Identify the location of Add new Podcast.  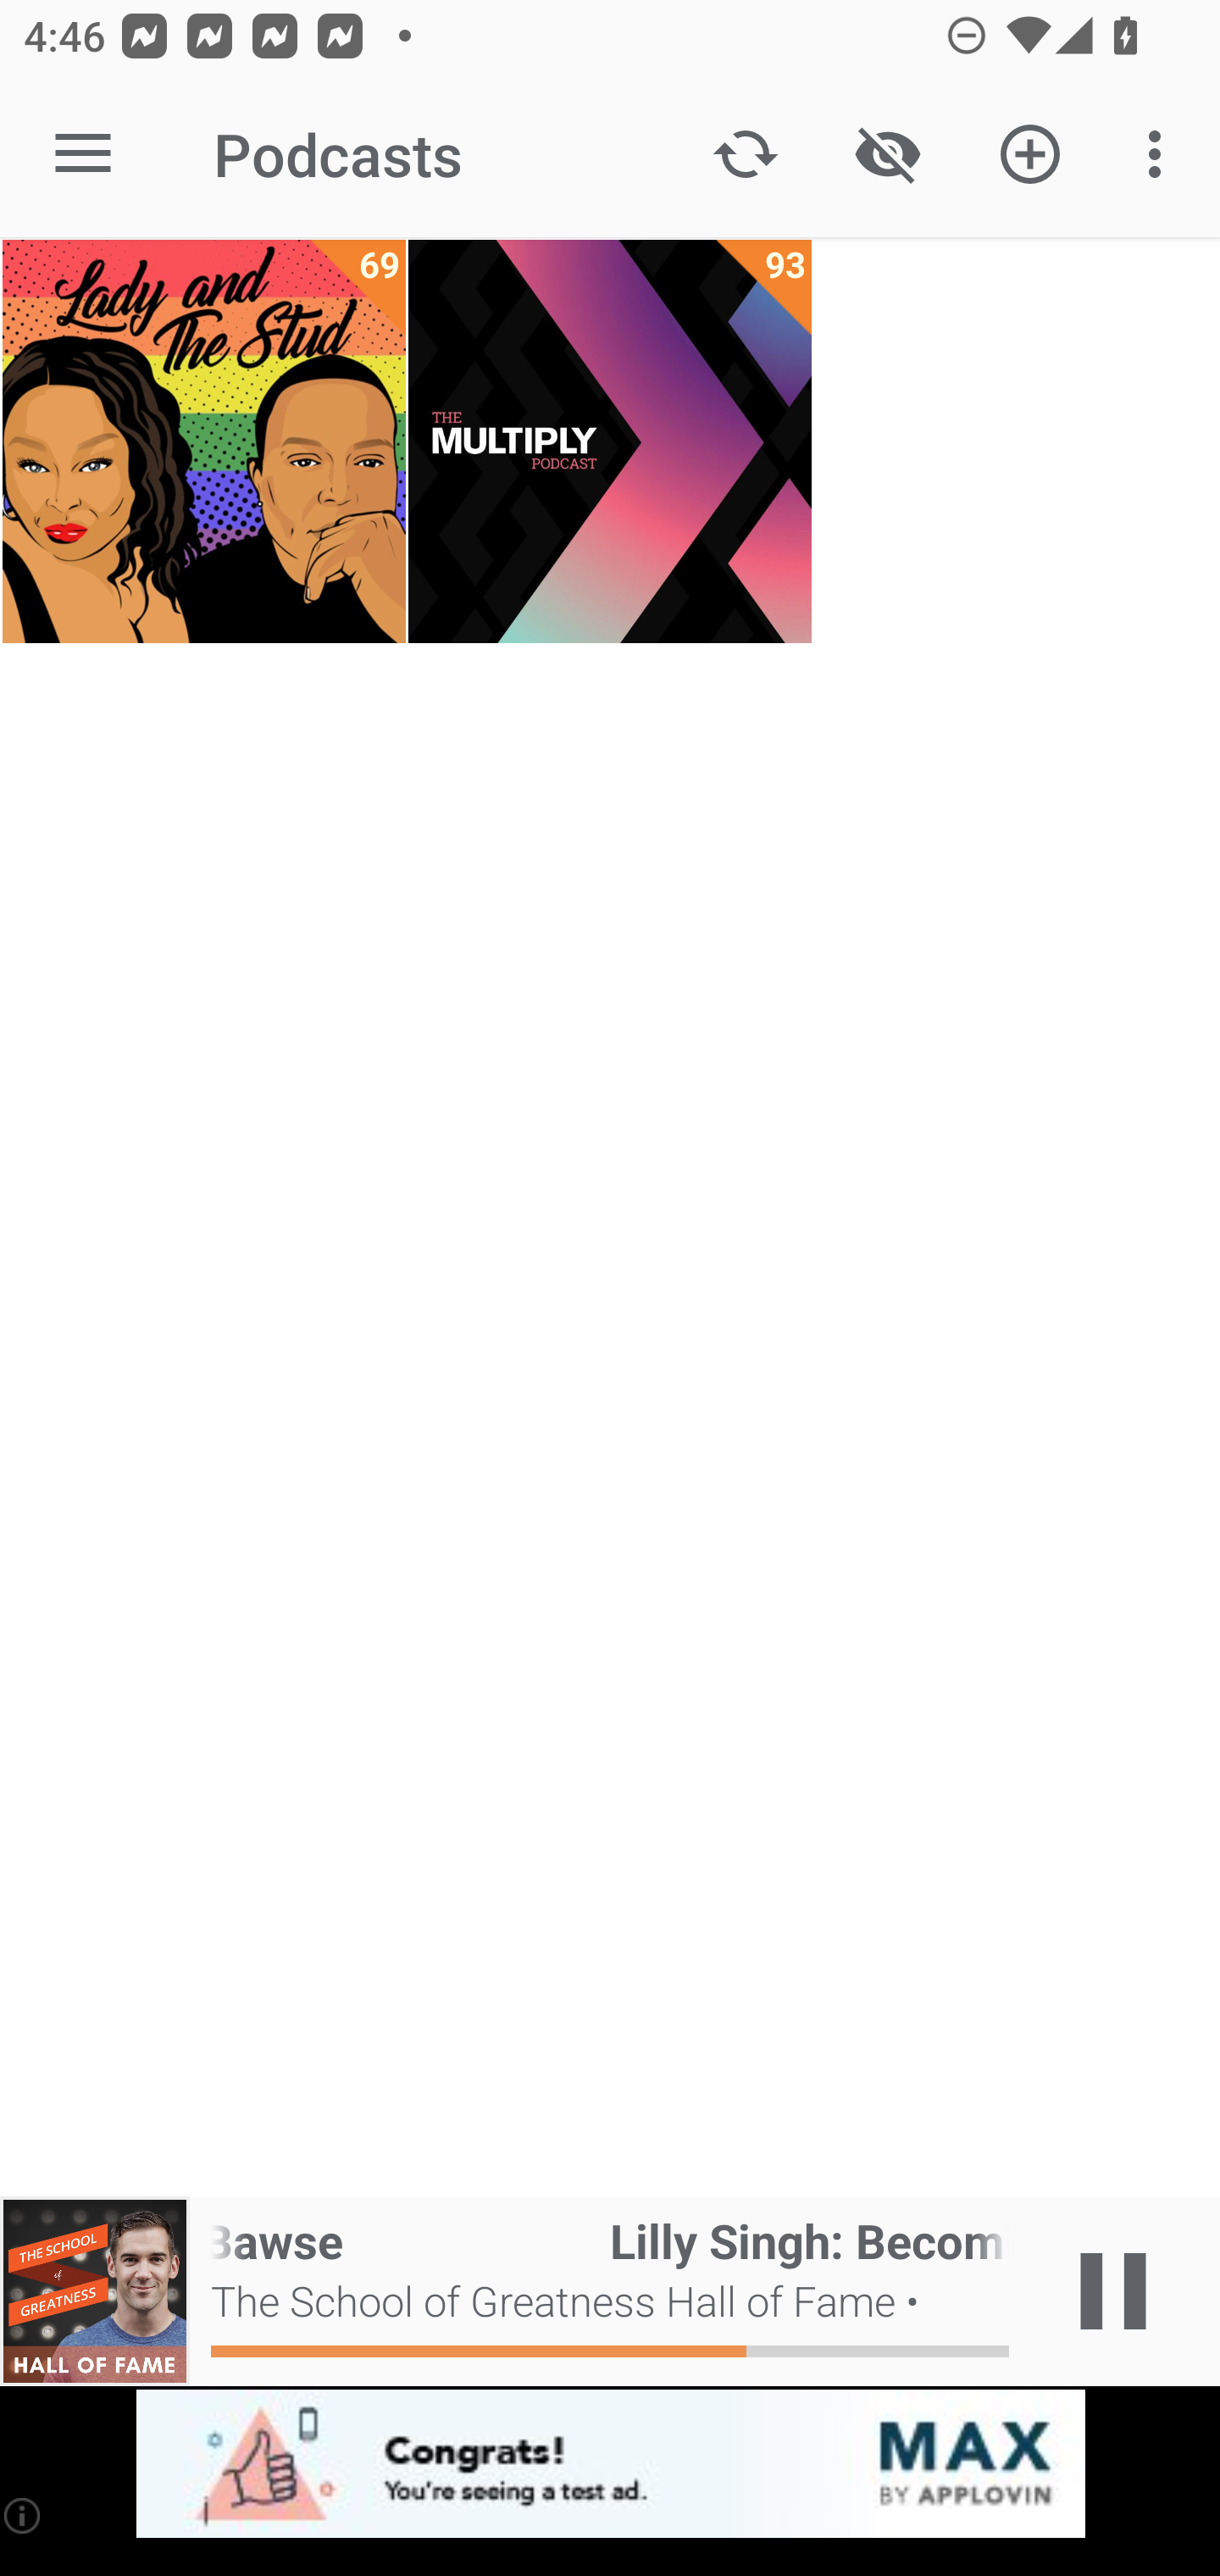
(1030, 154).